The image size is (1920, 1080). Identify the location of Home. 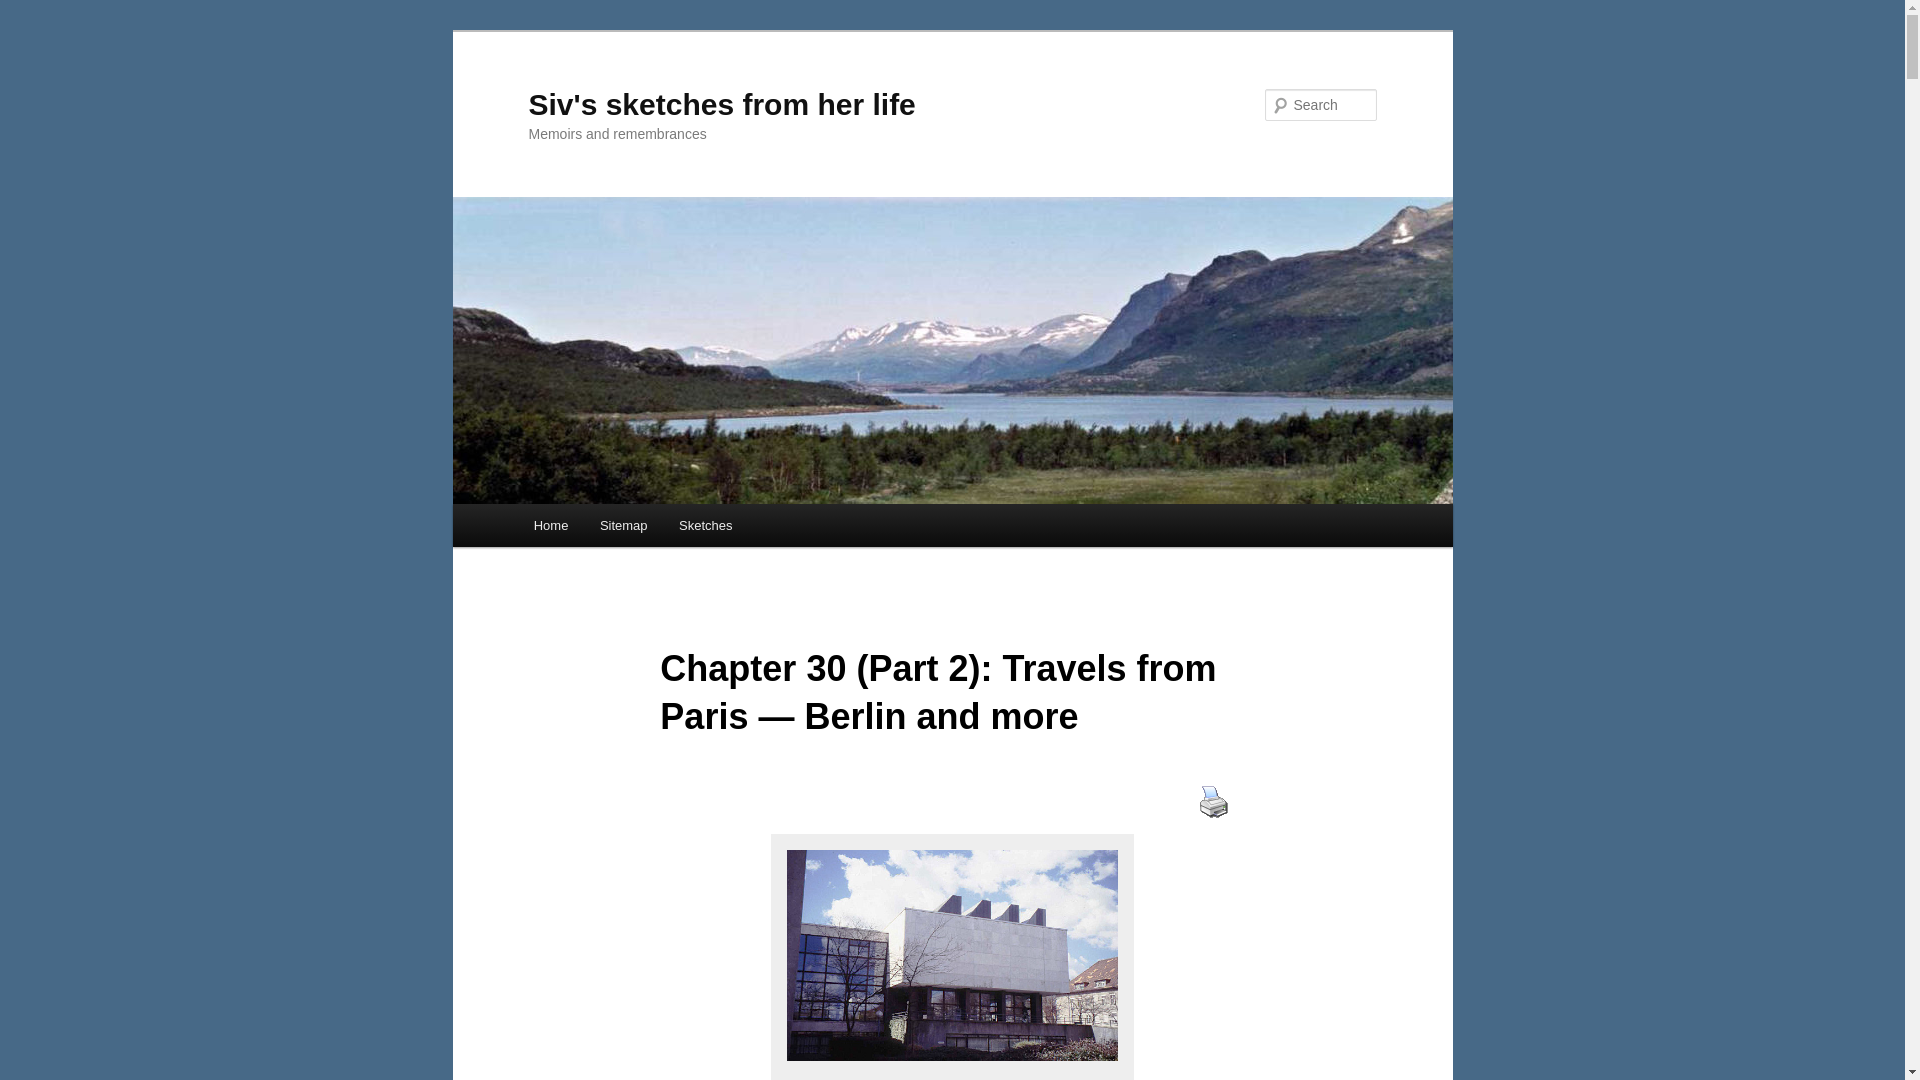
(550, 525).